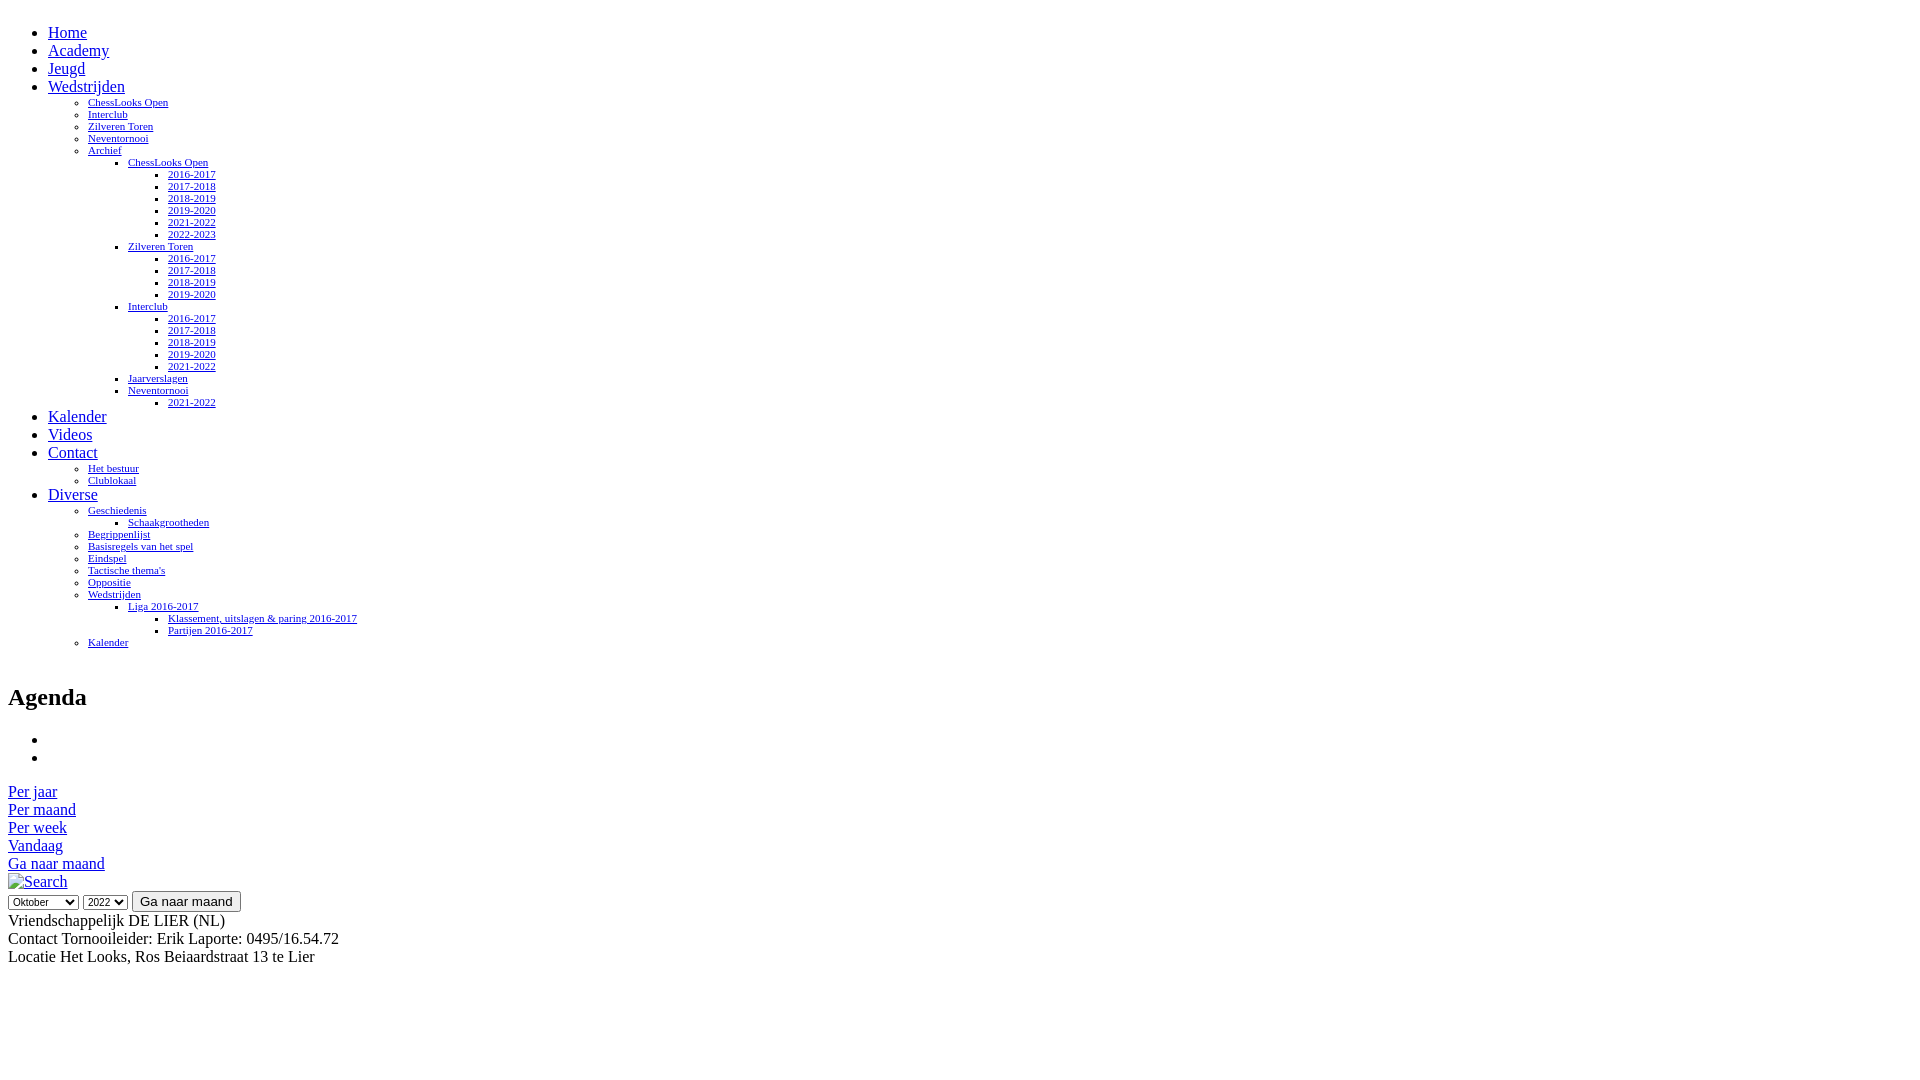 This screenshot has height=1080, width=1920. Describe the element at coordinates (168, 522) in the screenshot. I see `Schaakgrootheden` at that location.